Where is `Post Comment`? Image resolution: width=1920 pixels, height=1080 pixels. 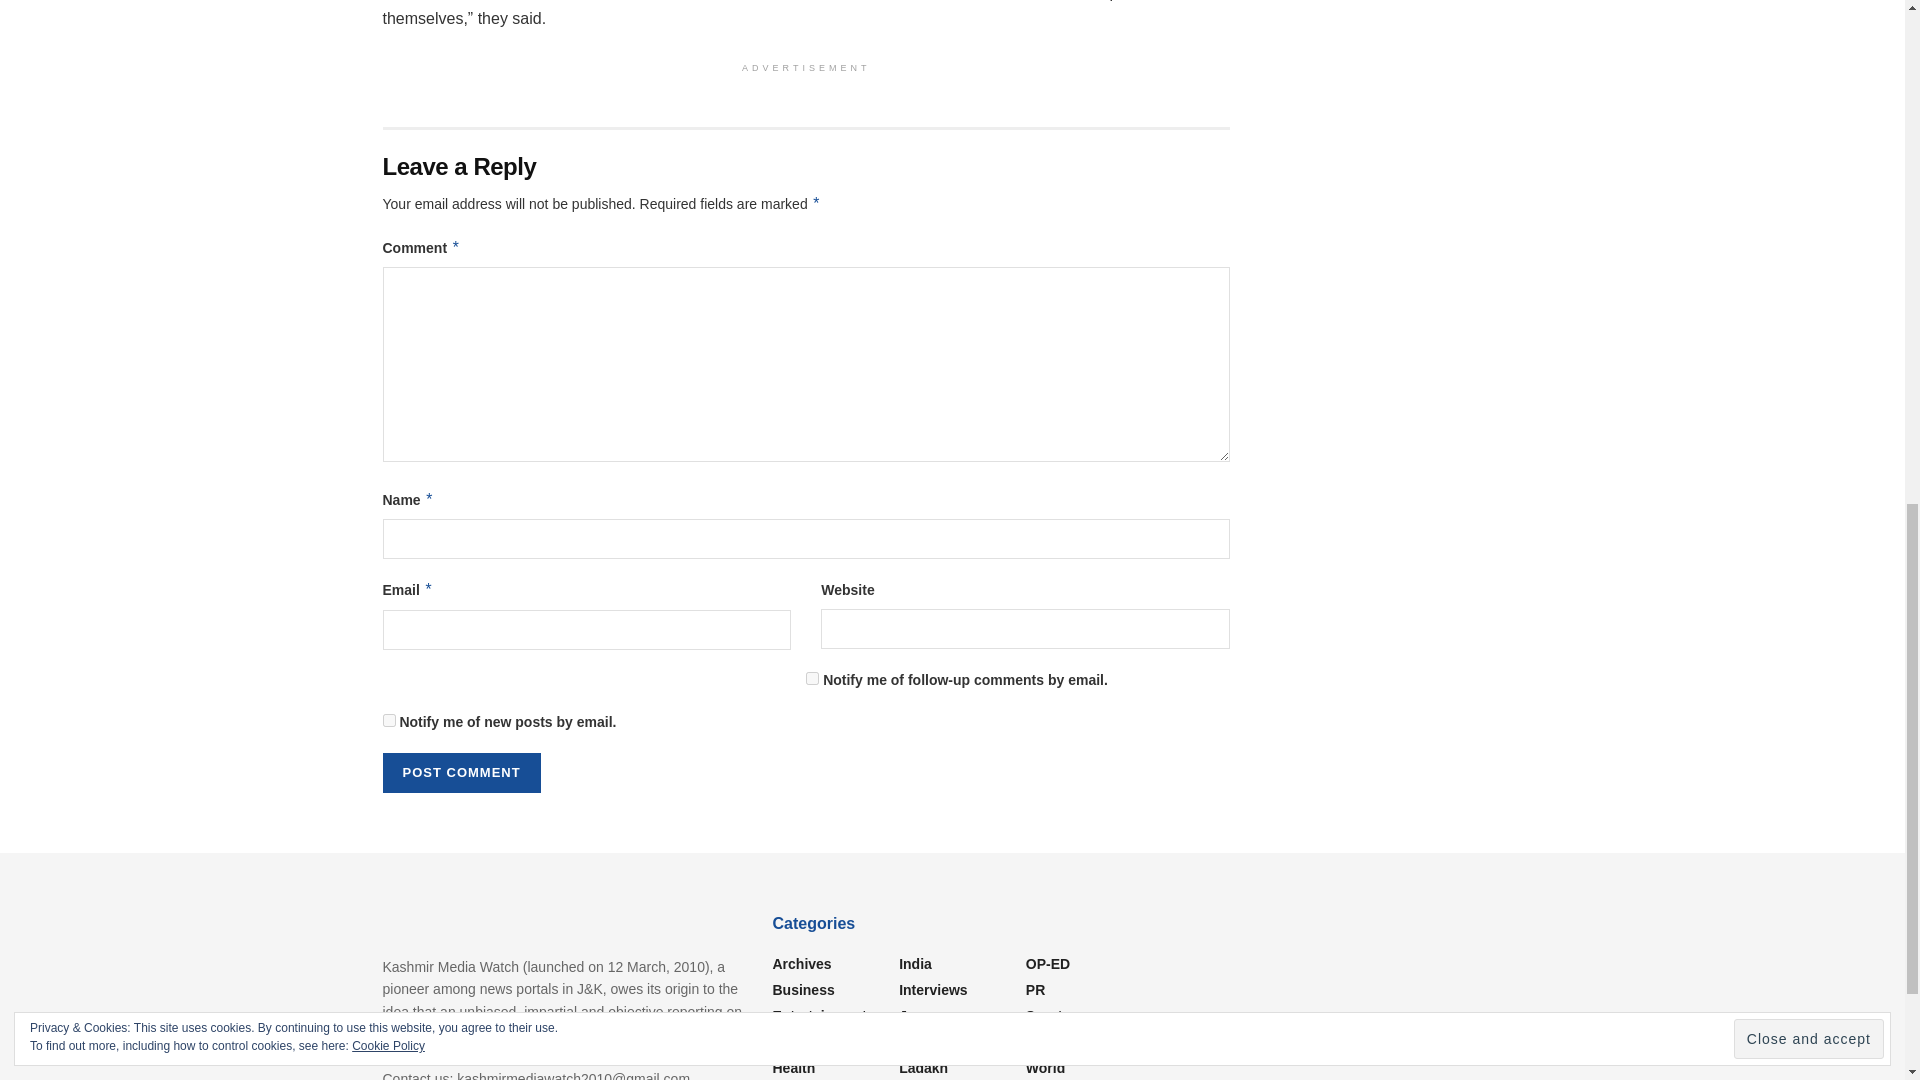
Post Comment is located at coordinates (460, 772).